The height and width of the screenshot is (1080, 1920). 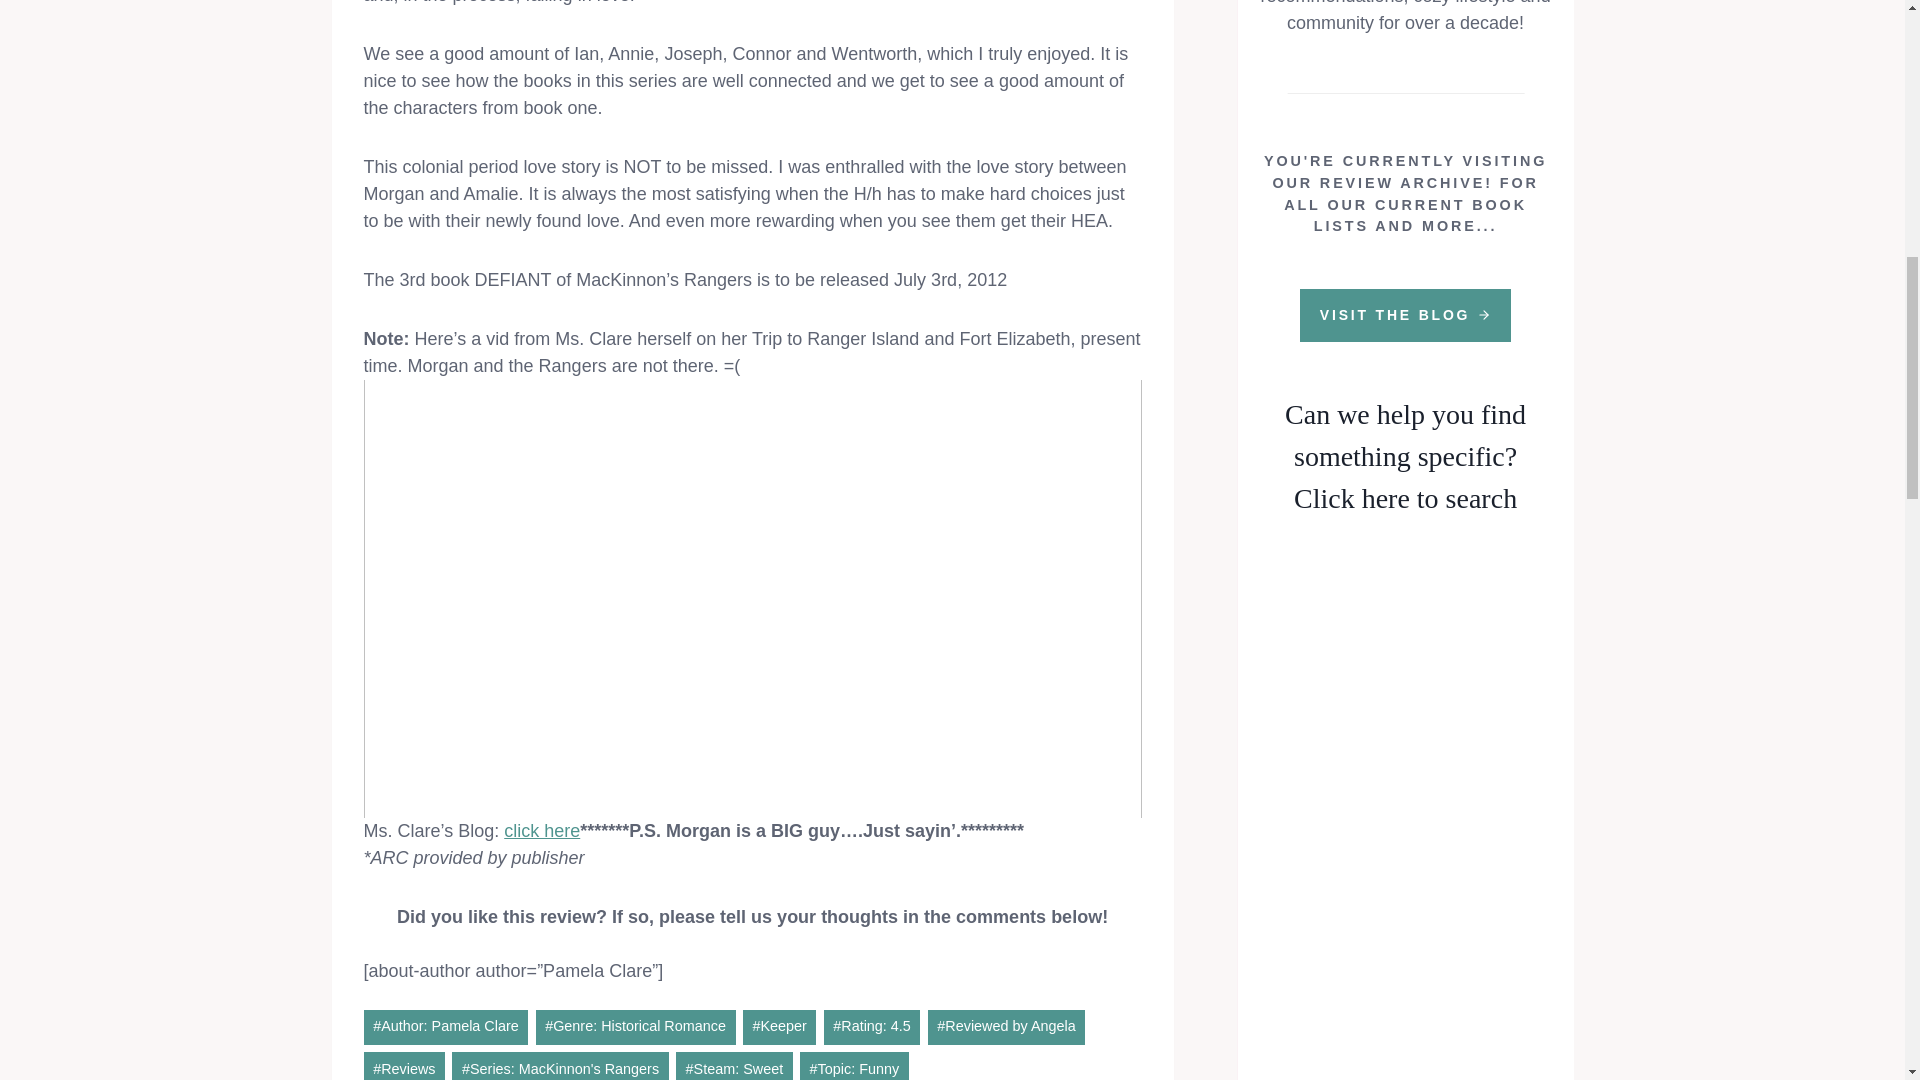 I want to click on click here, so click(x=541, y=830).